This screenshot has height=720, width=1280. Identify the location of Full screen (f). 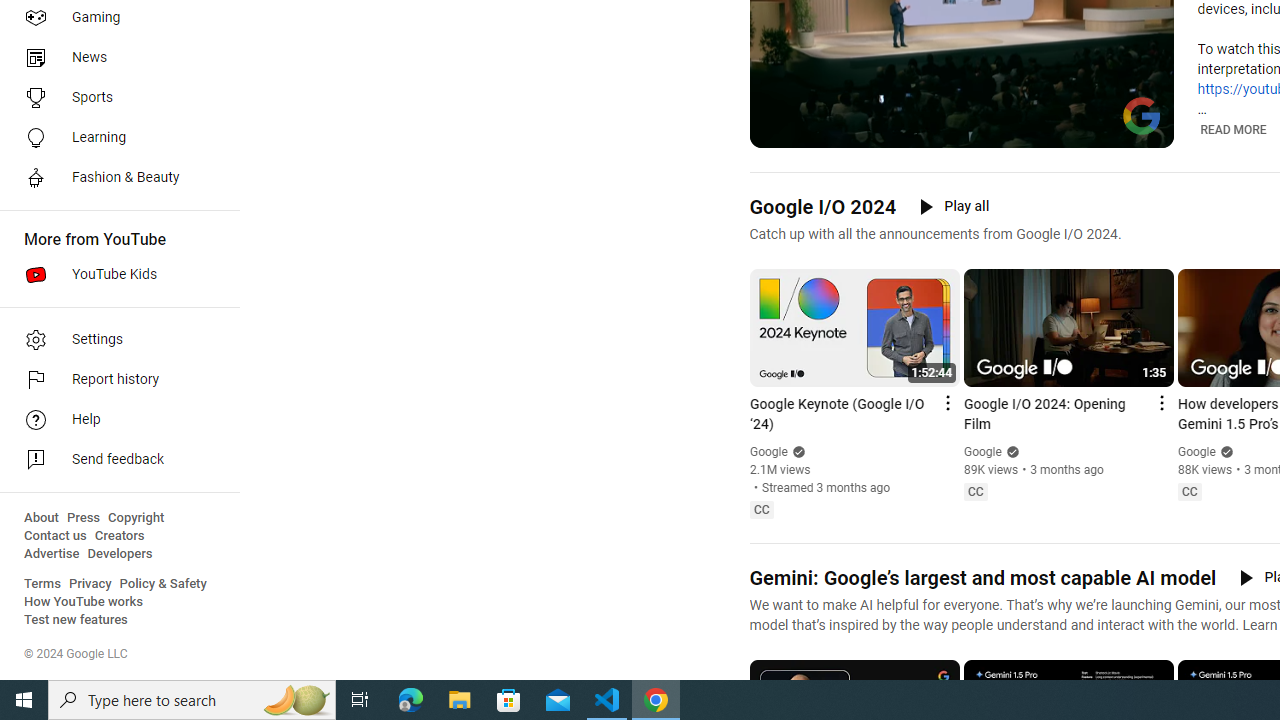
(1144, 130).